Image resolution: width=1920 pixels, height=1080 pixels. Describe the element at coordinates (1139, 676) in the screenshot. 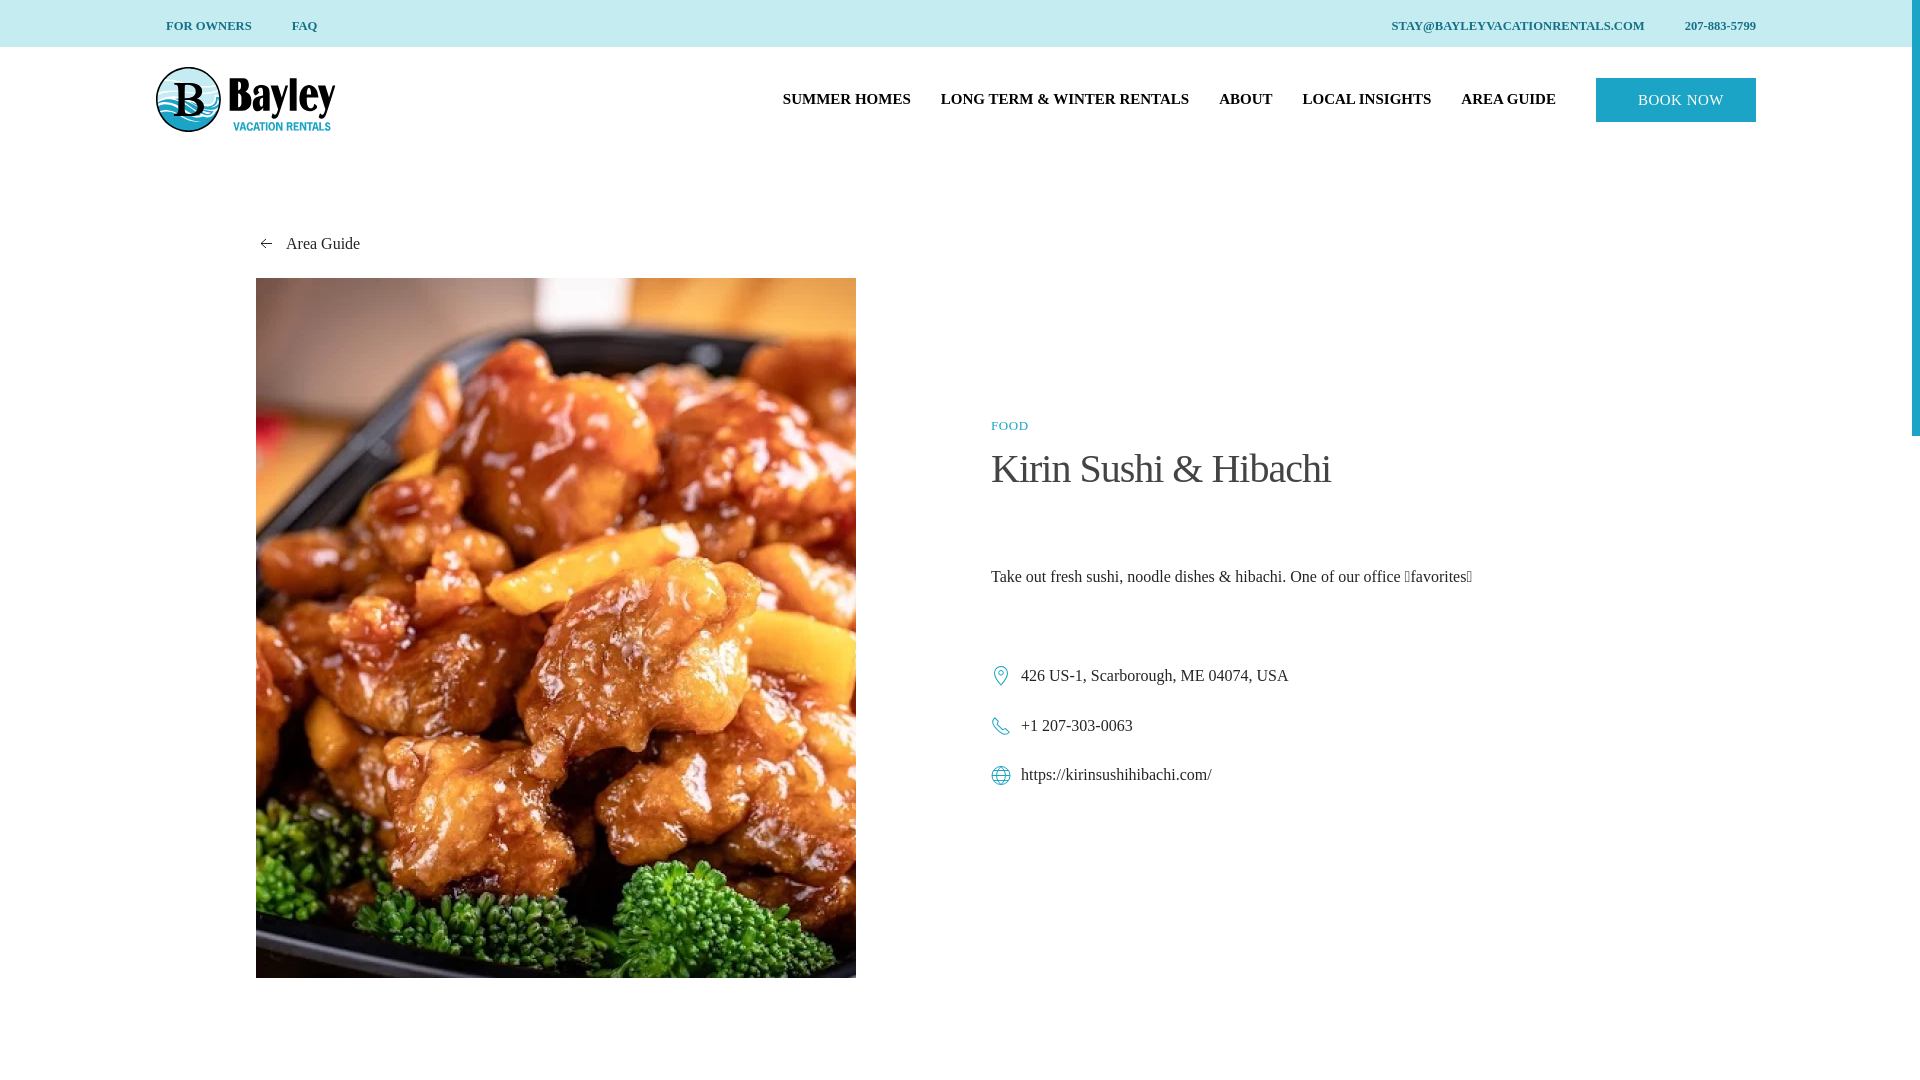

I see `426 US-1, Scarborough, ME 04074, USA` at that location.